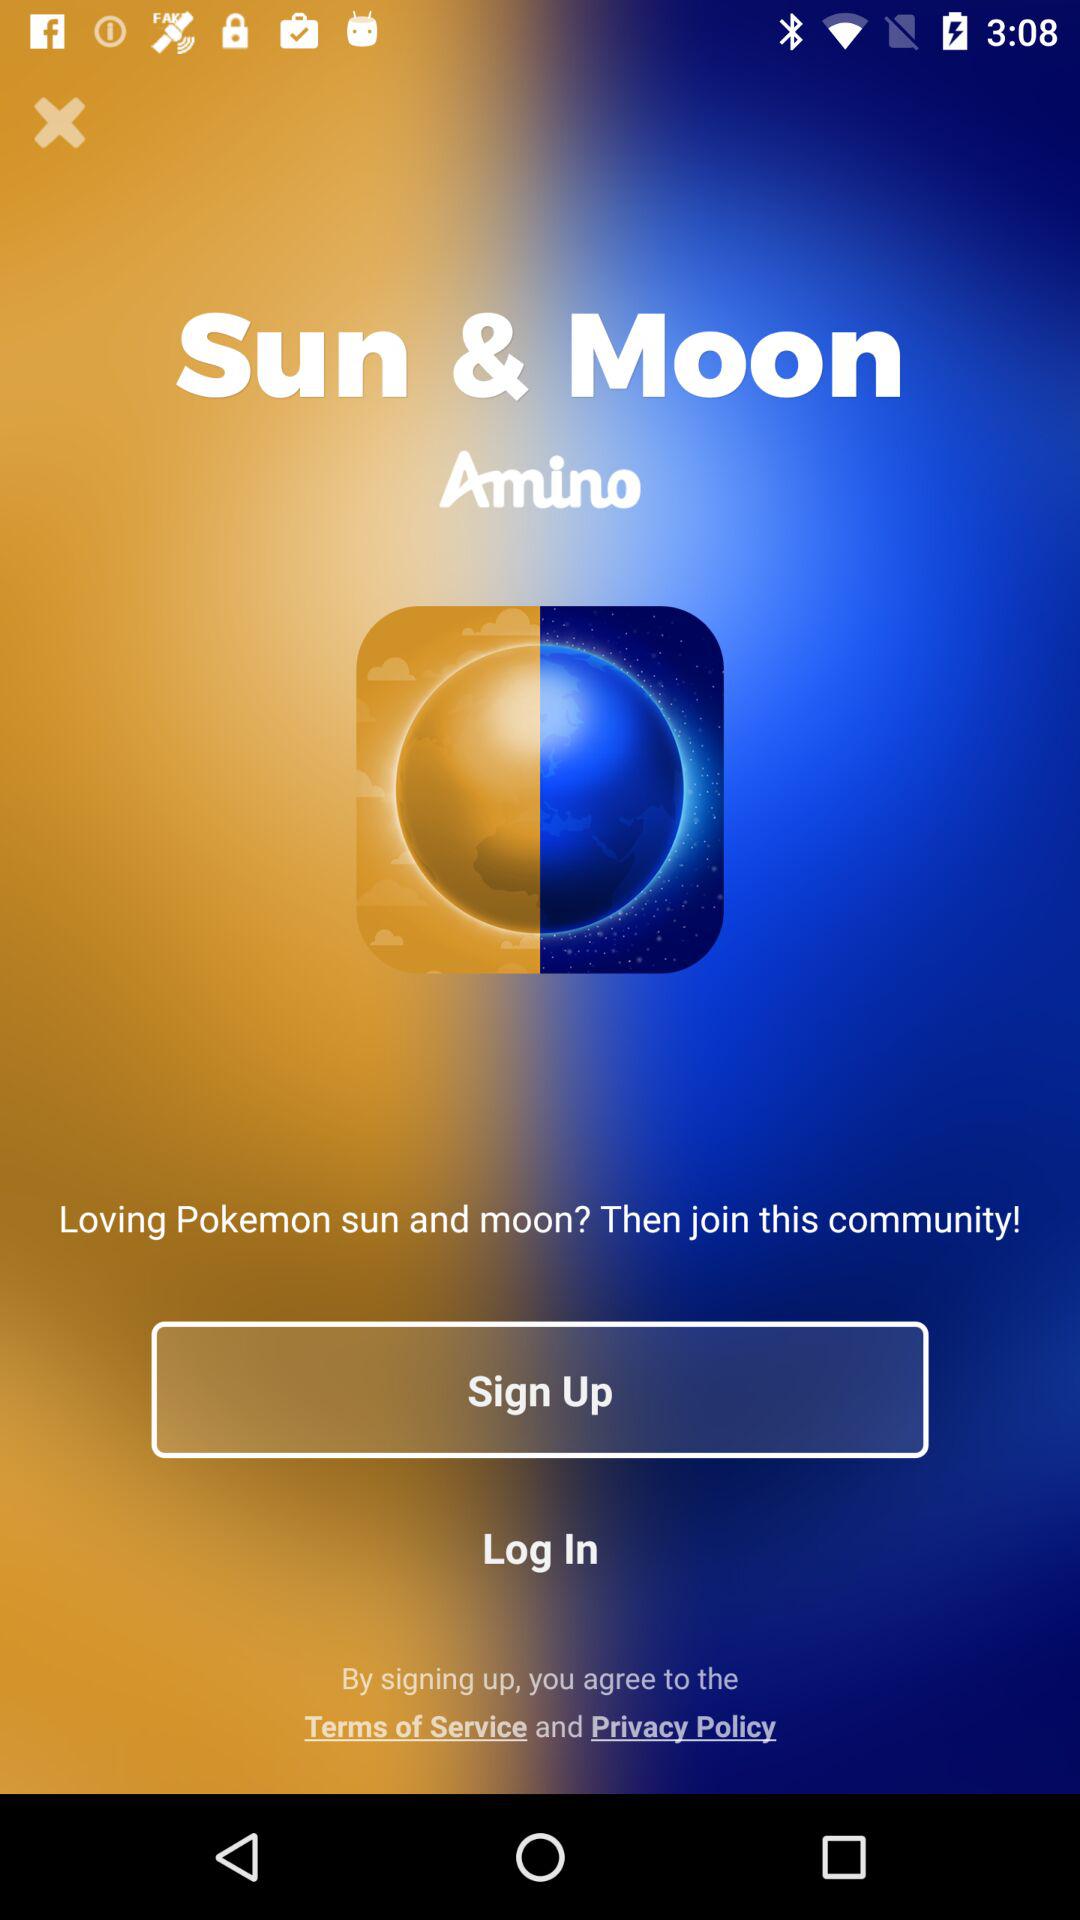  Describe the element at coordinates (60, 122) in the screenshot. I see `press icon above loving pokemon sun icon` at that location.